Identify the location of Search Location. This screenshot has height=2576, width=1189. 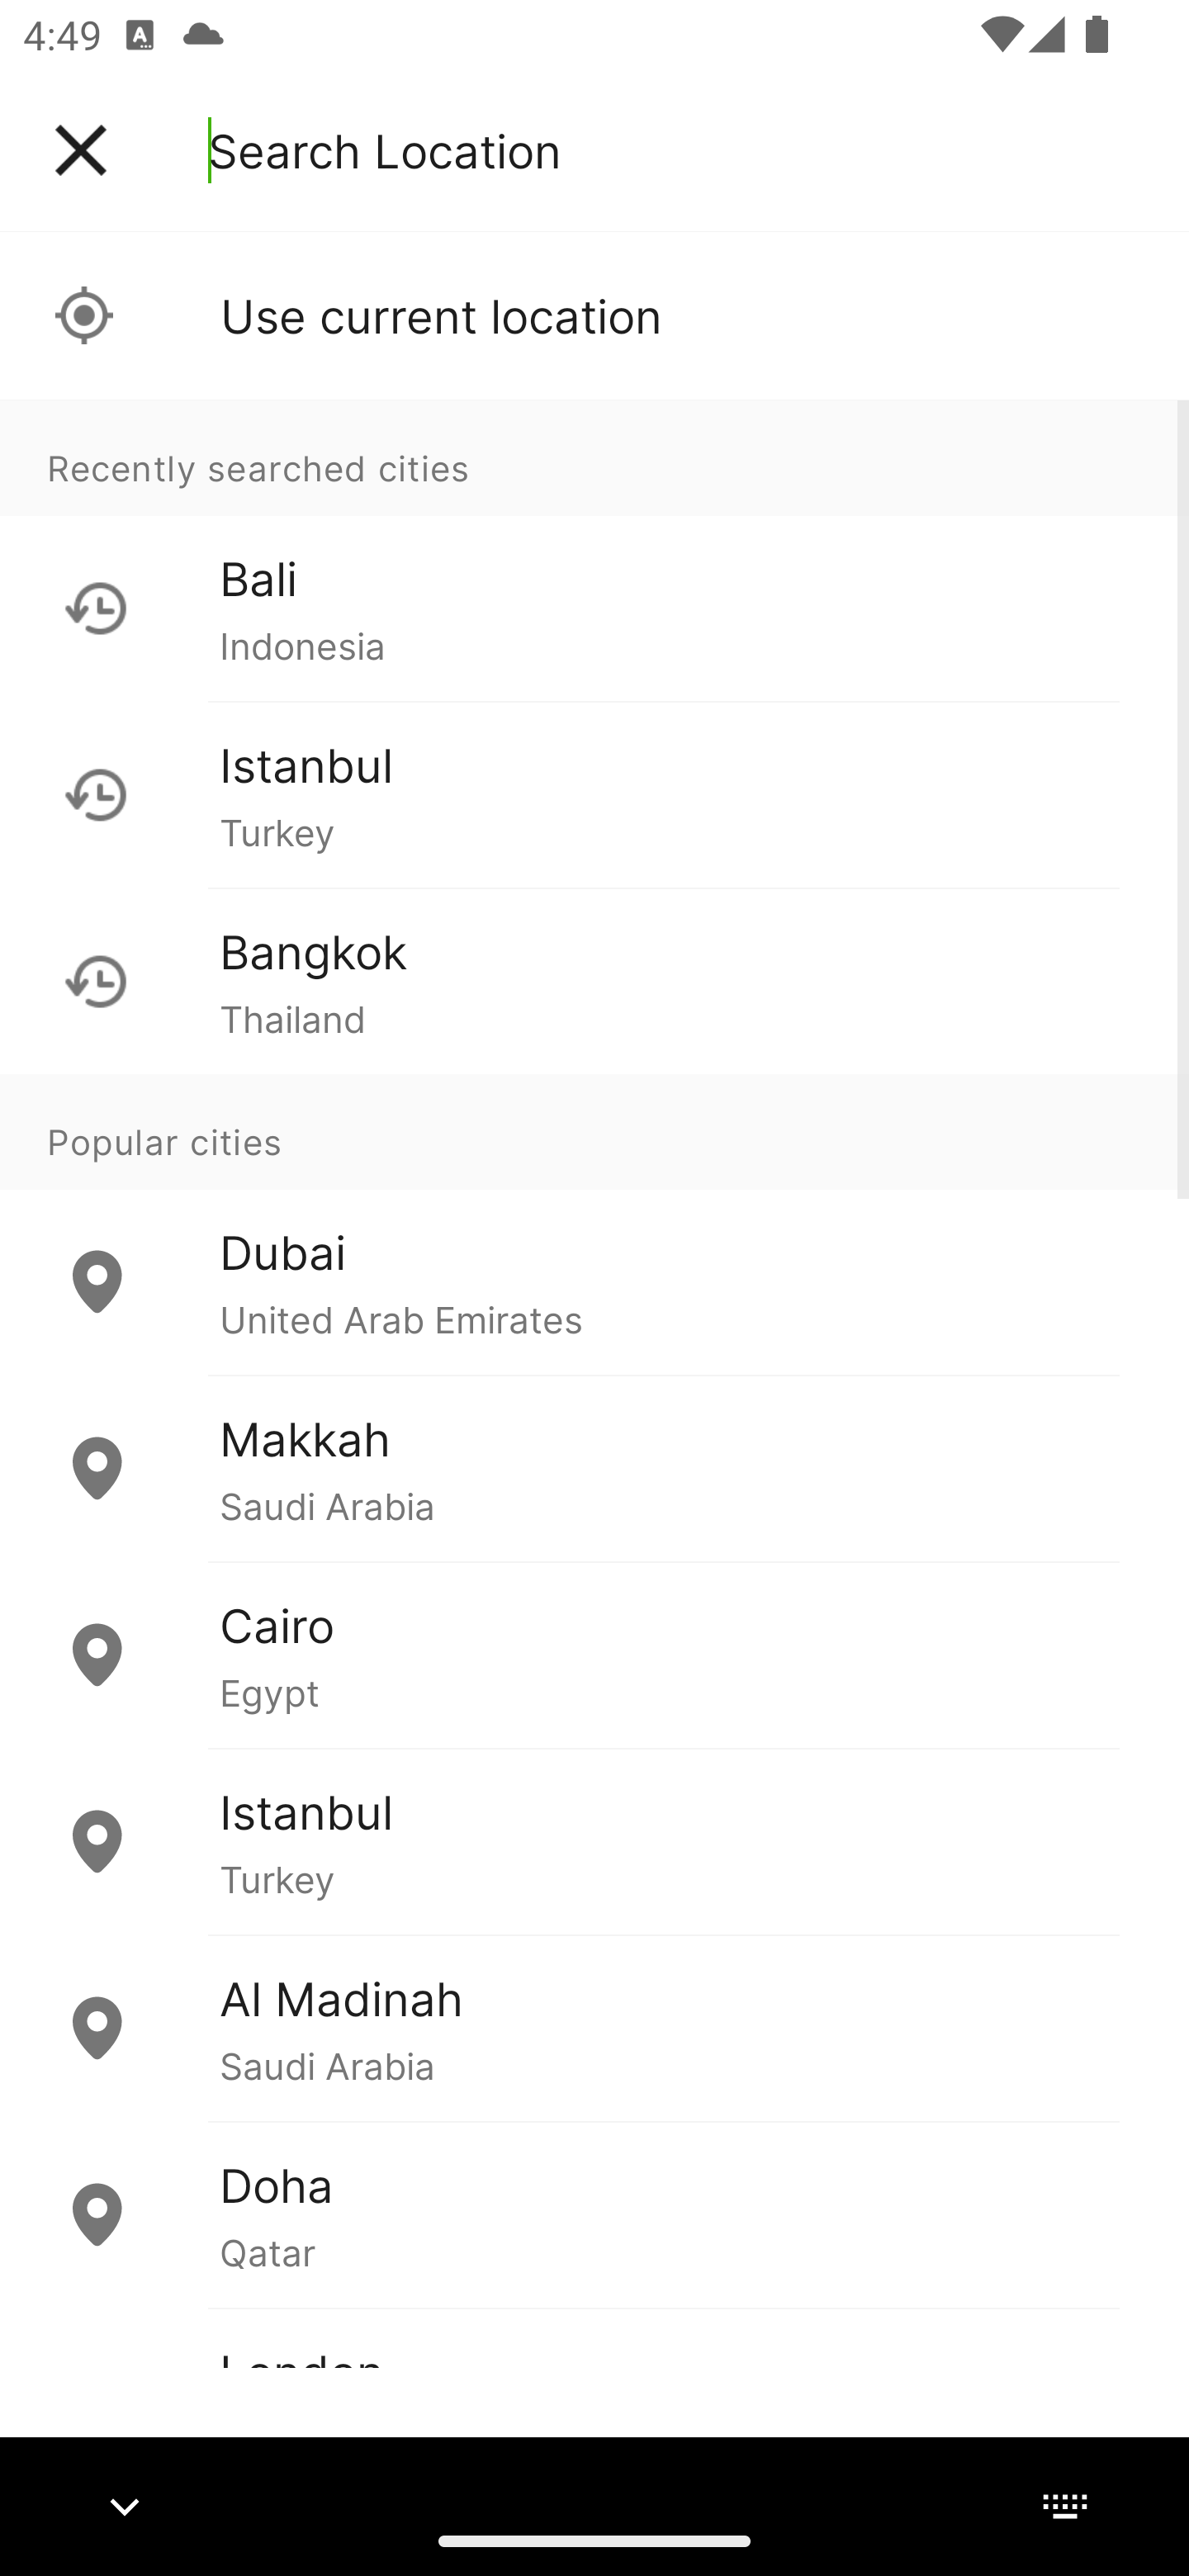
(385, 150).